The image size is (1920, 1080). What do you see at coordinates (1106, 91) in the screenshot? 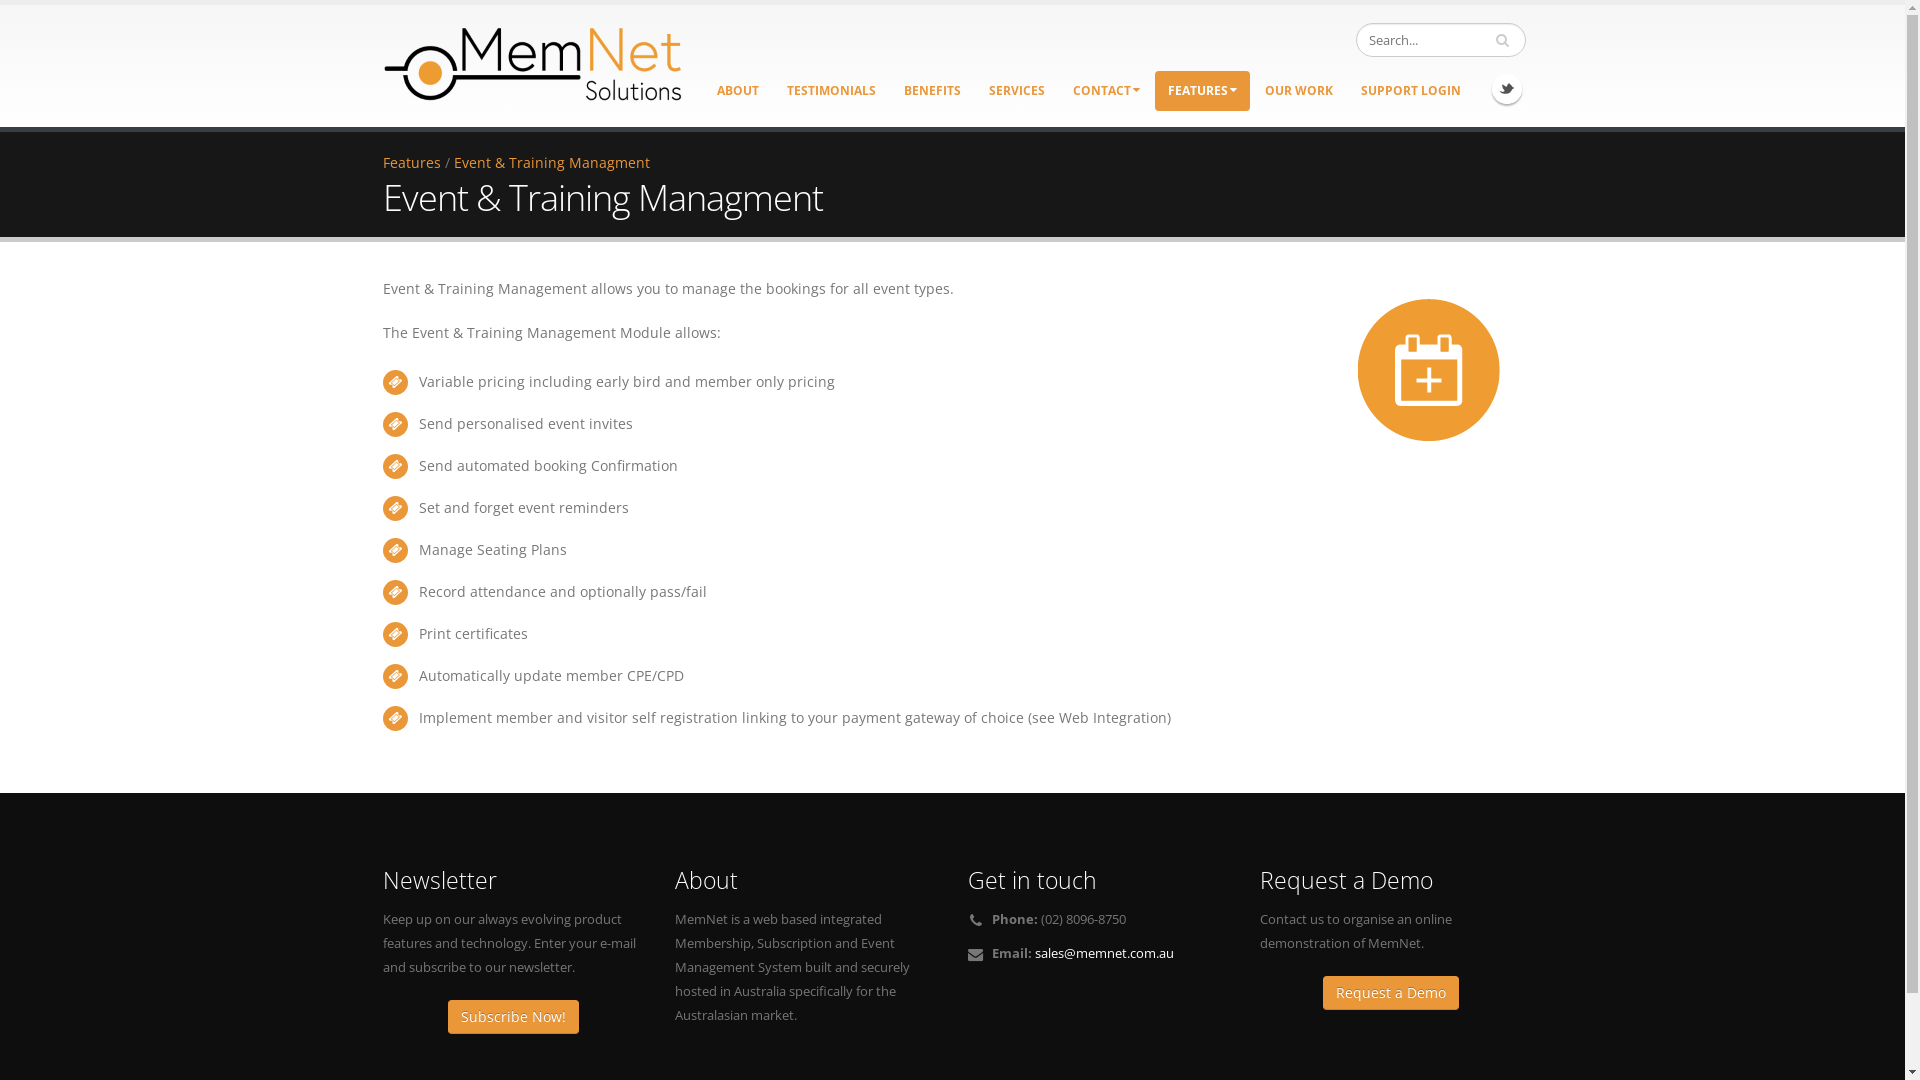
I see `CONTACT` at bounding box center [1106, 91].